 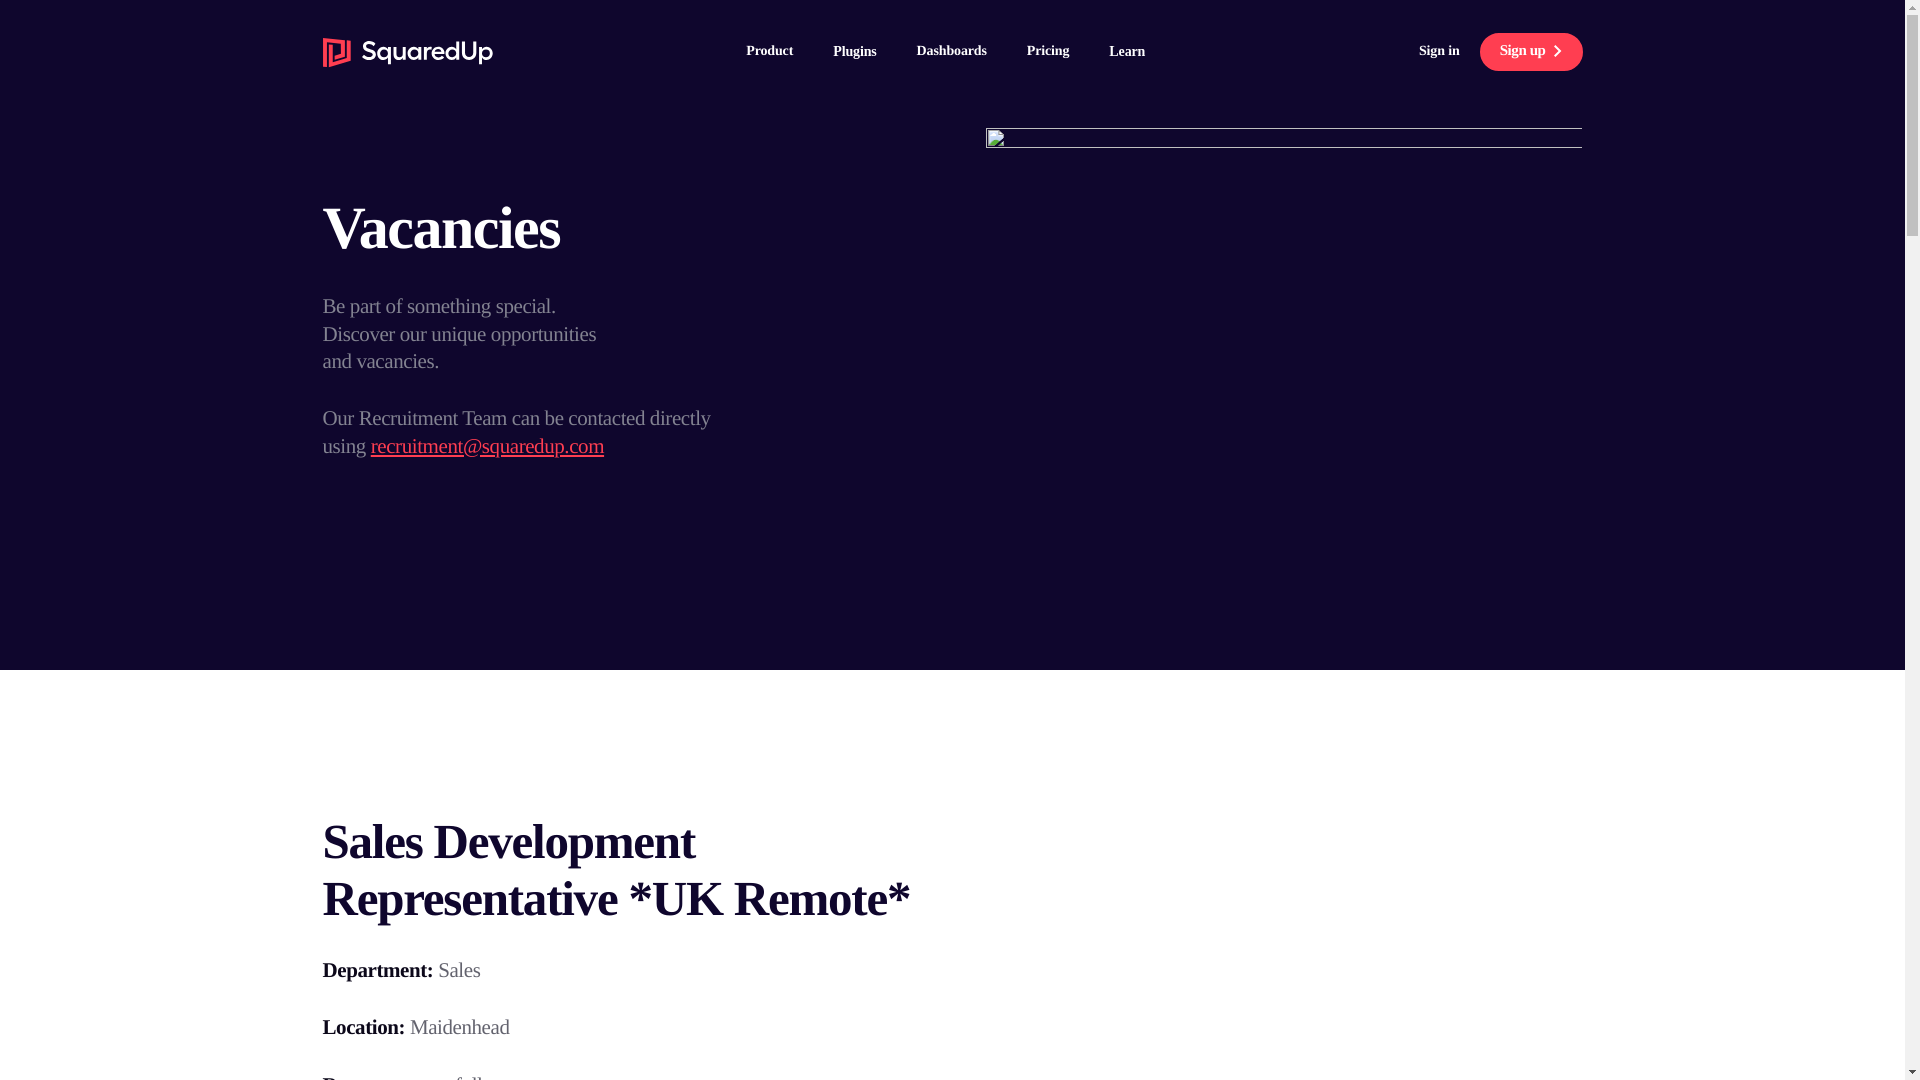 I want to click on Sign up, so click(x=1531, y=52).